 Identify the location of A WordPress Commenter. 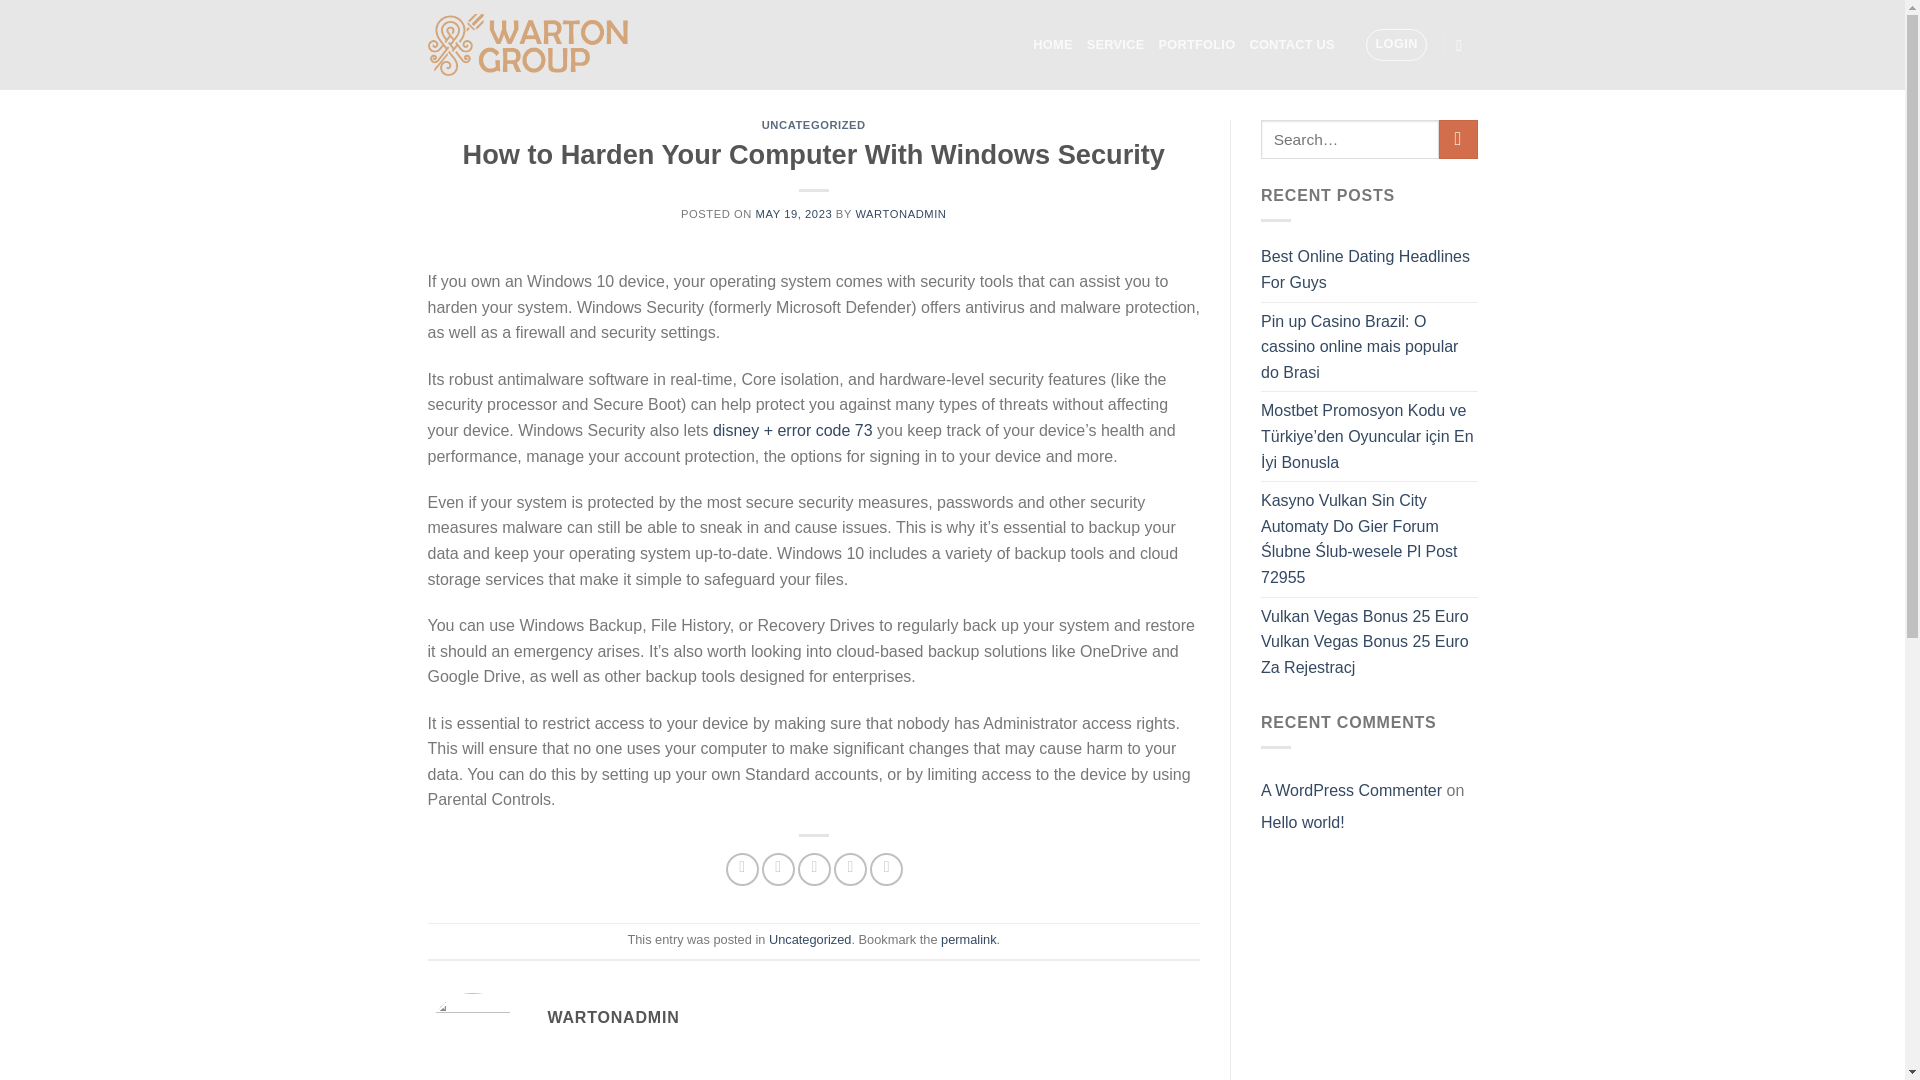
(1351, 790).